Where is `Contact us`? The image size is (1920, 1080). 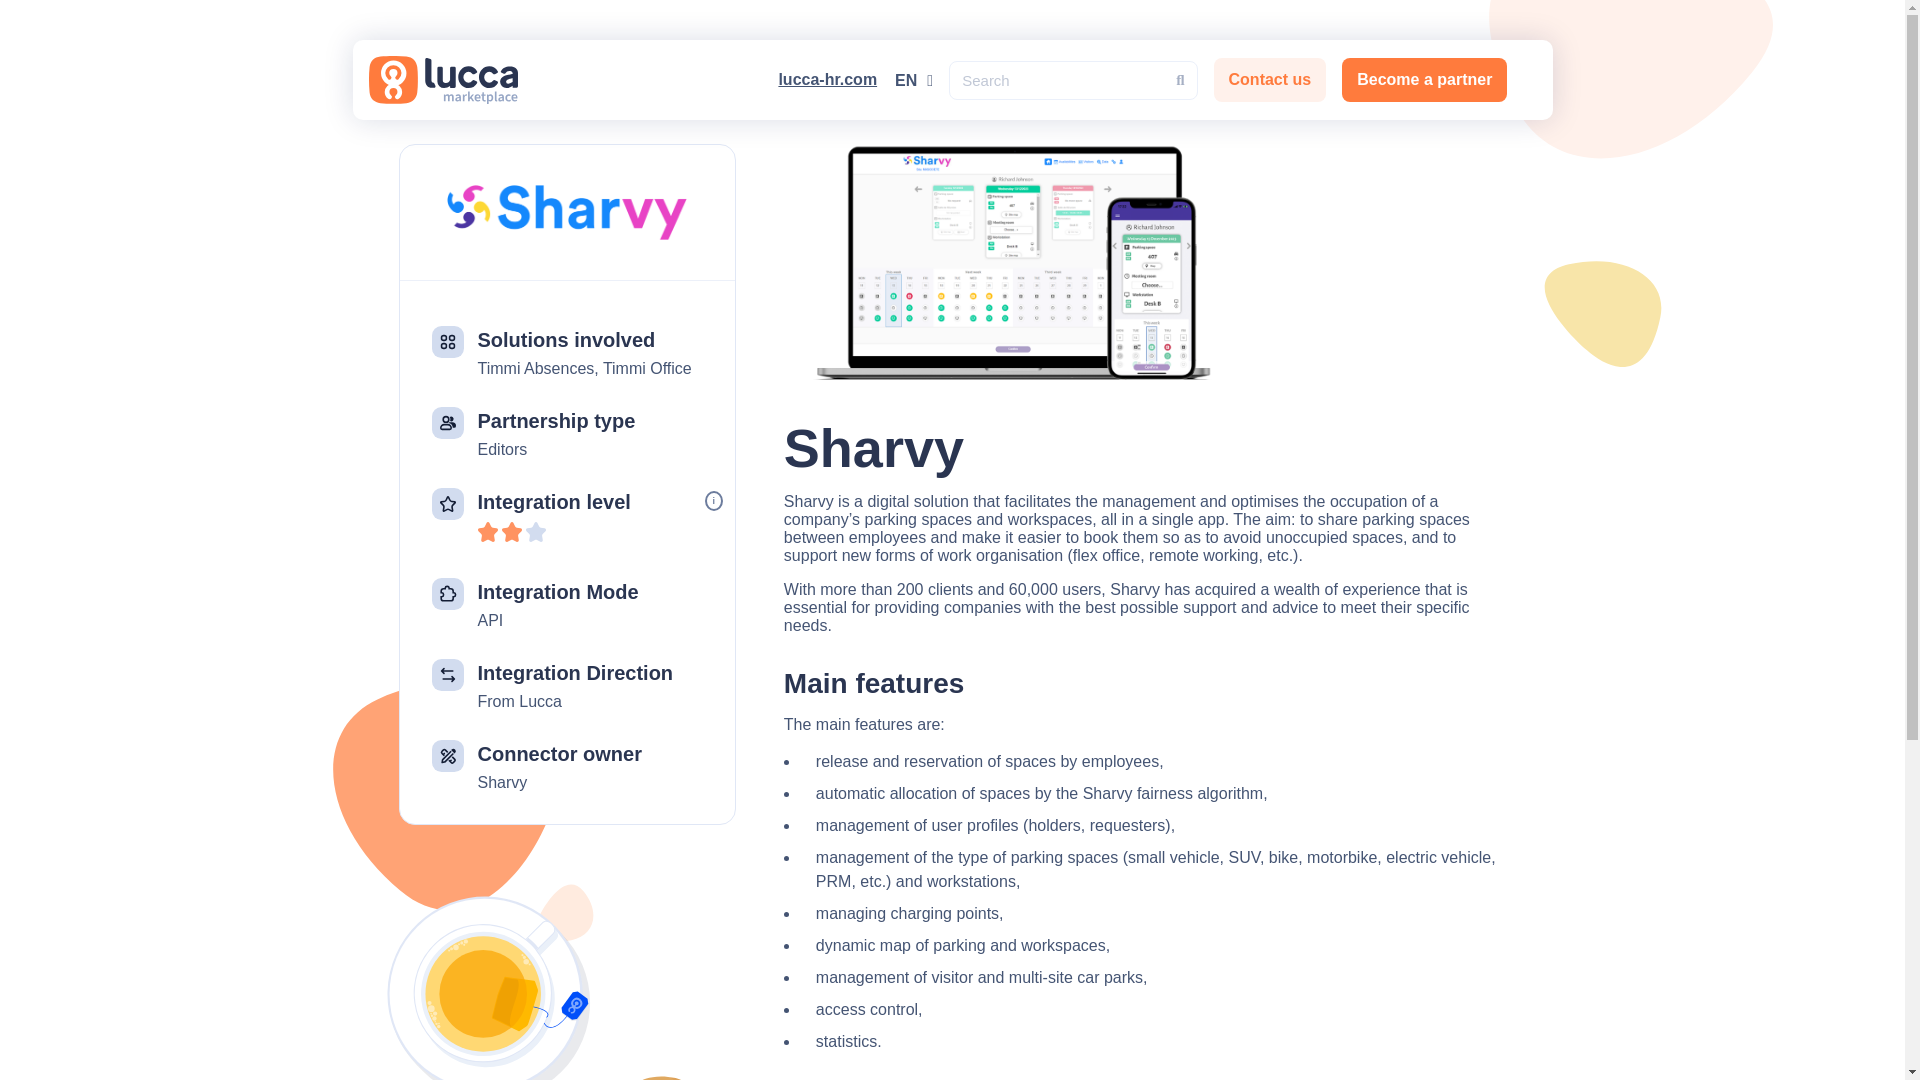
Contact us is located at coordinates (1270, 80).